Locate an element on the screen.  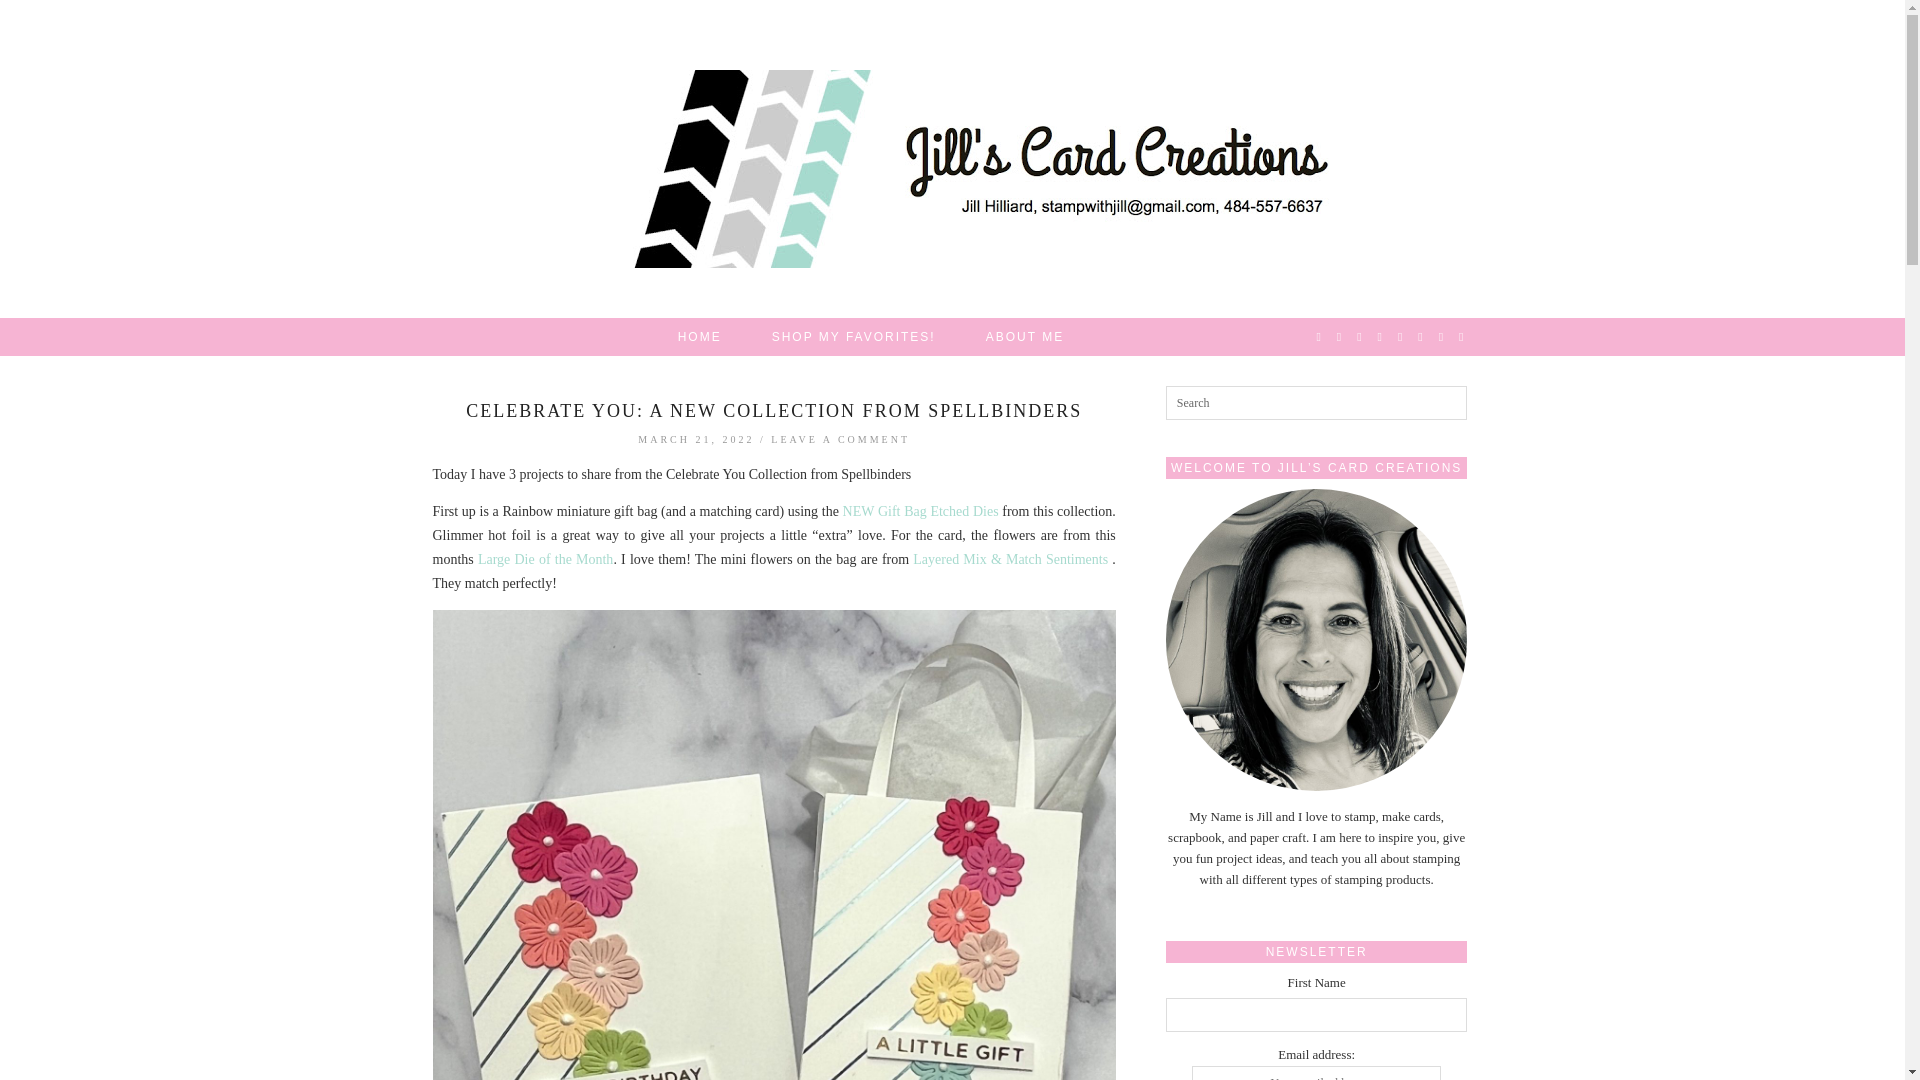
NEW Gift Bag Etched Dies is located at coordinates (920, 512).